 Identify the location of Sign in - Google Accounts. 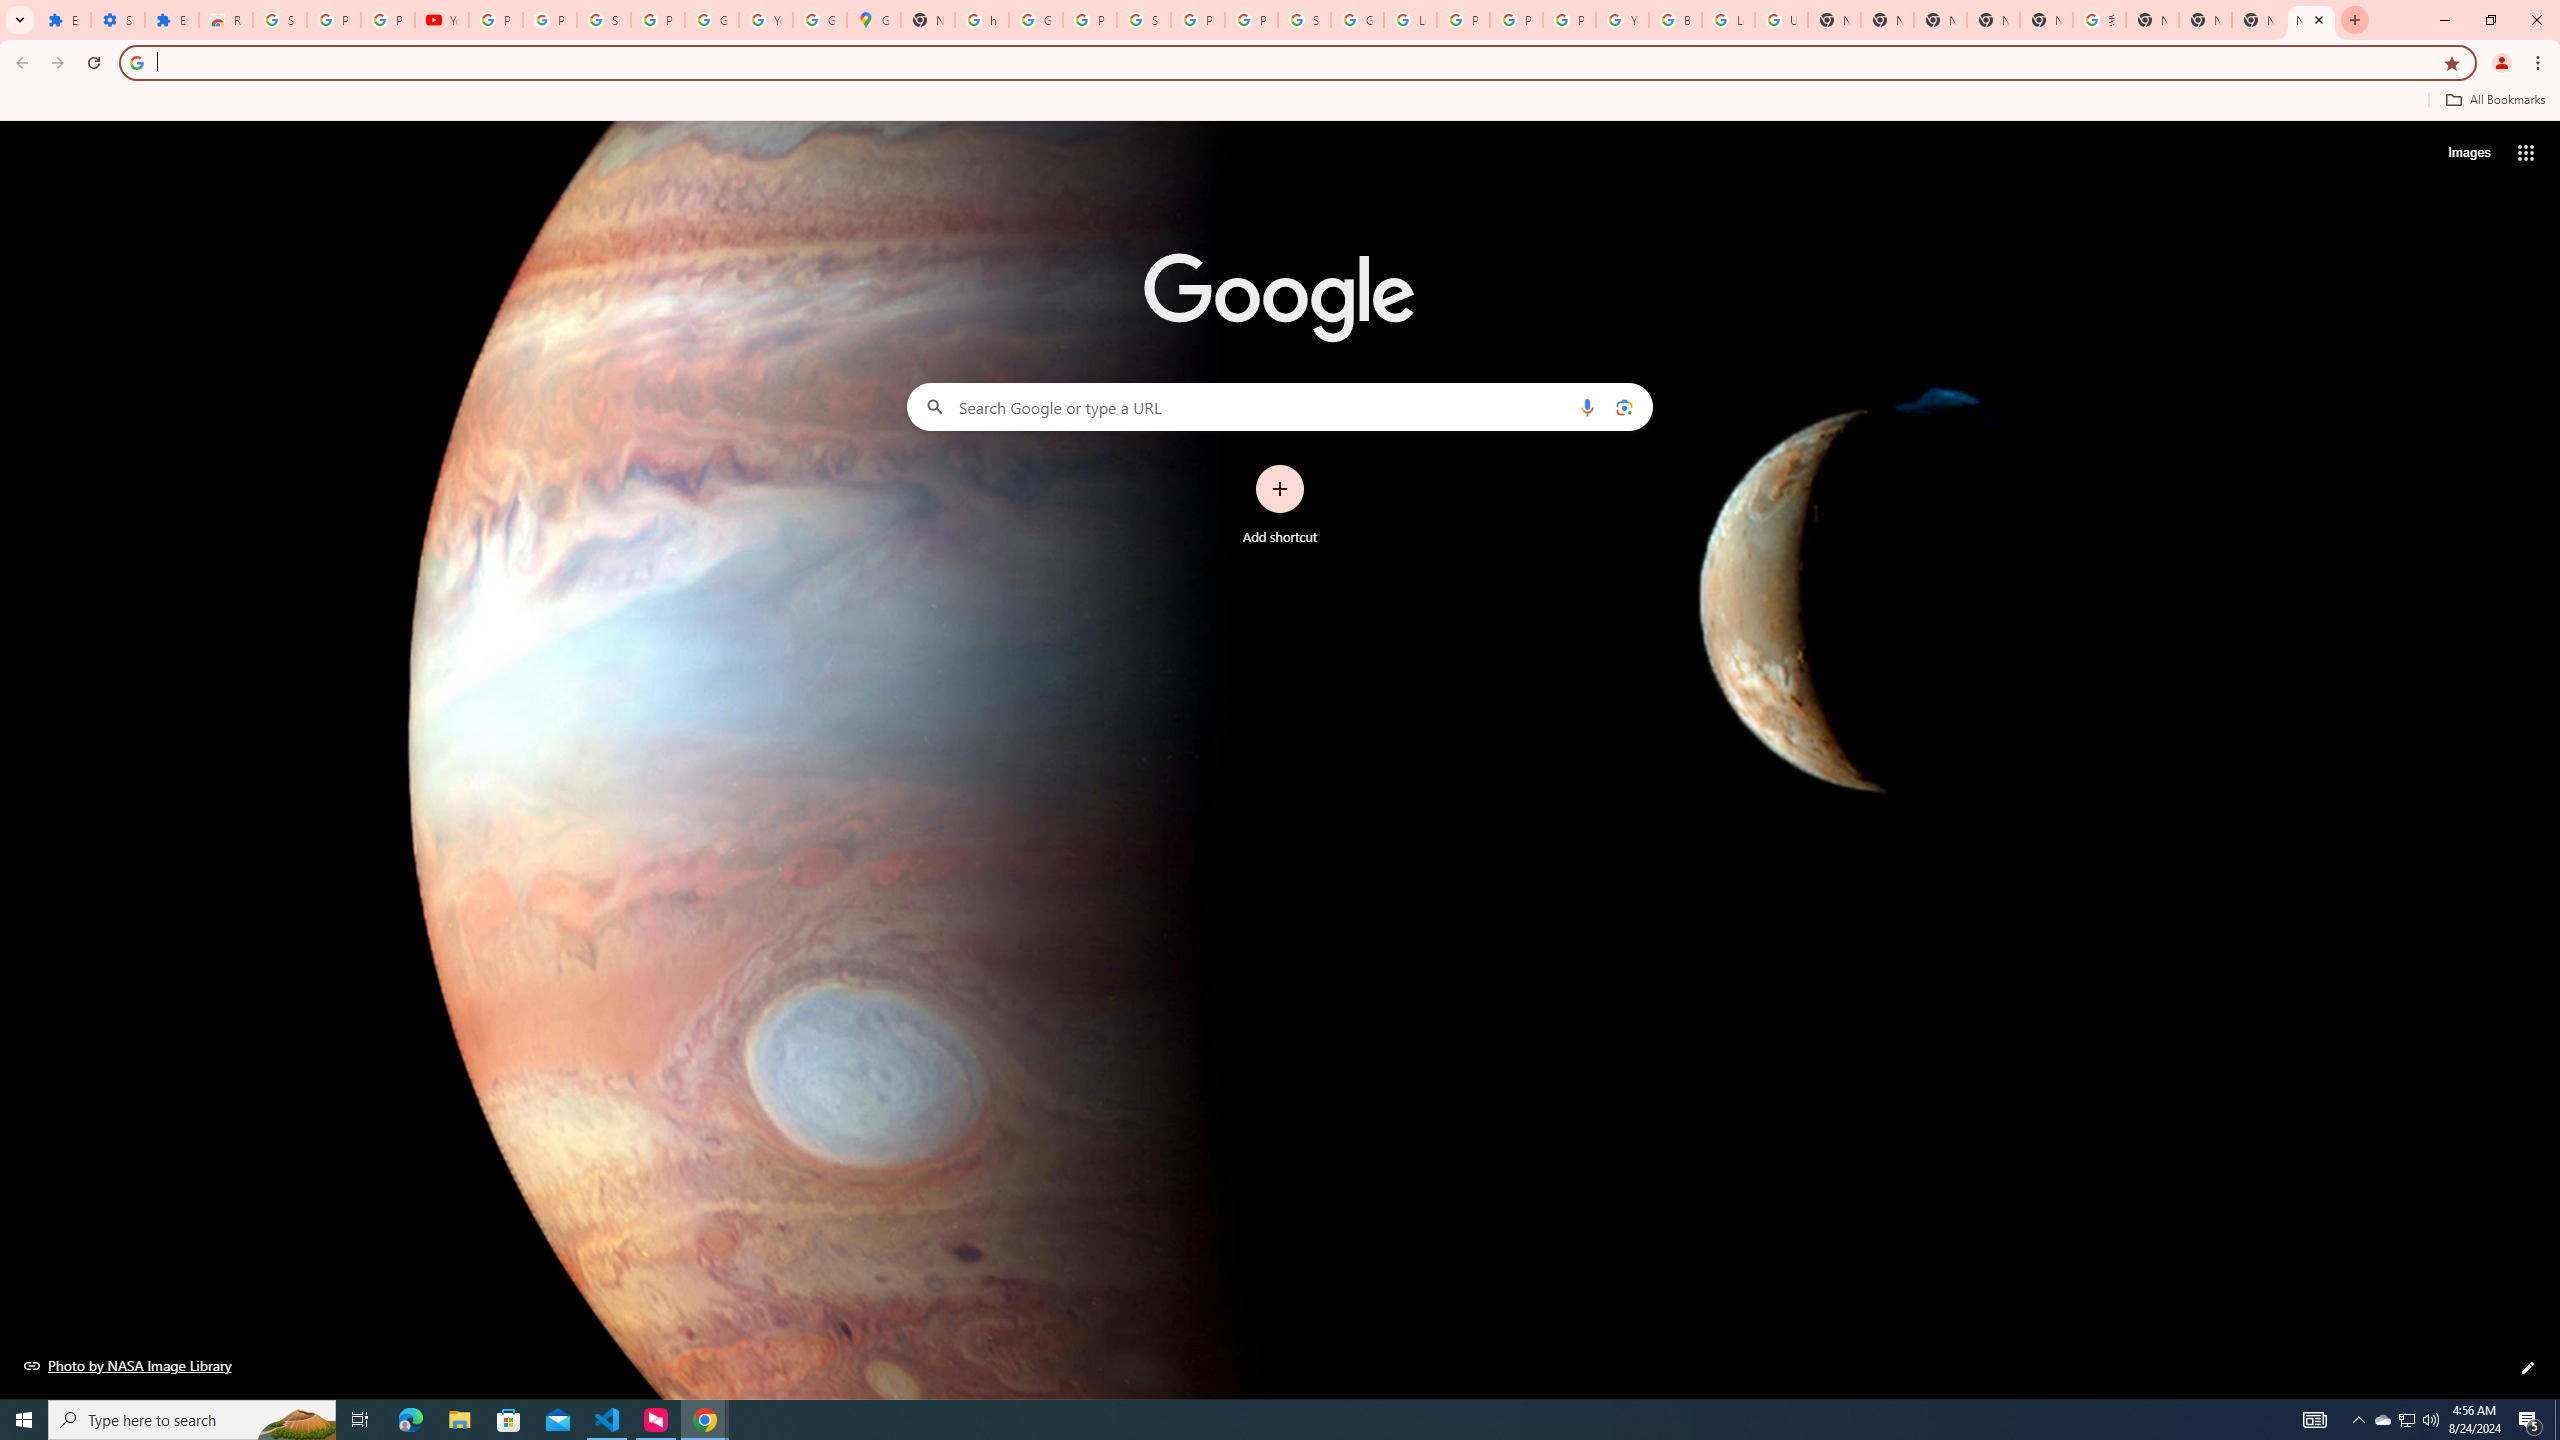
(278, 20).